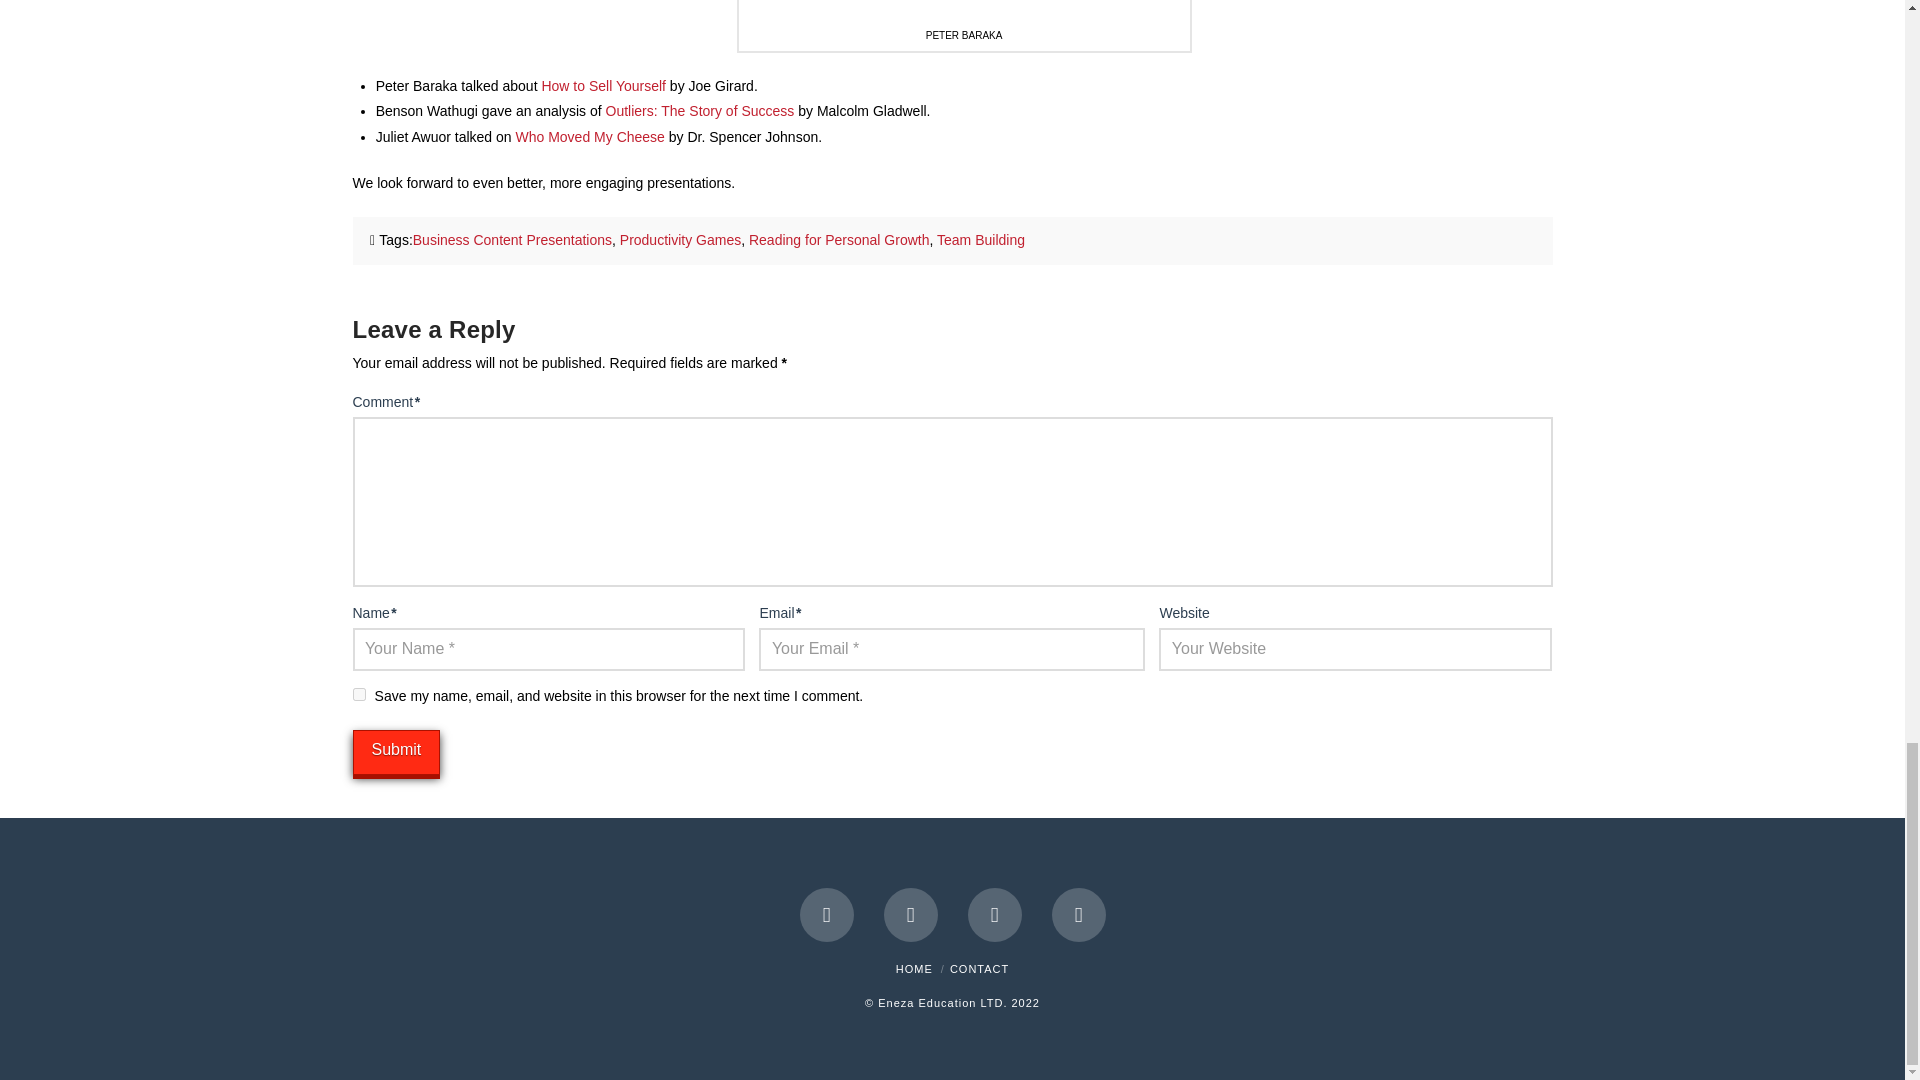 The width and height of the screenshot is (1920, 1080). I want to click on Reading for Personal Growth, so click(838, 240).